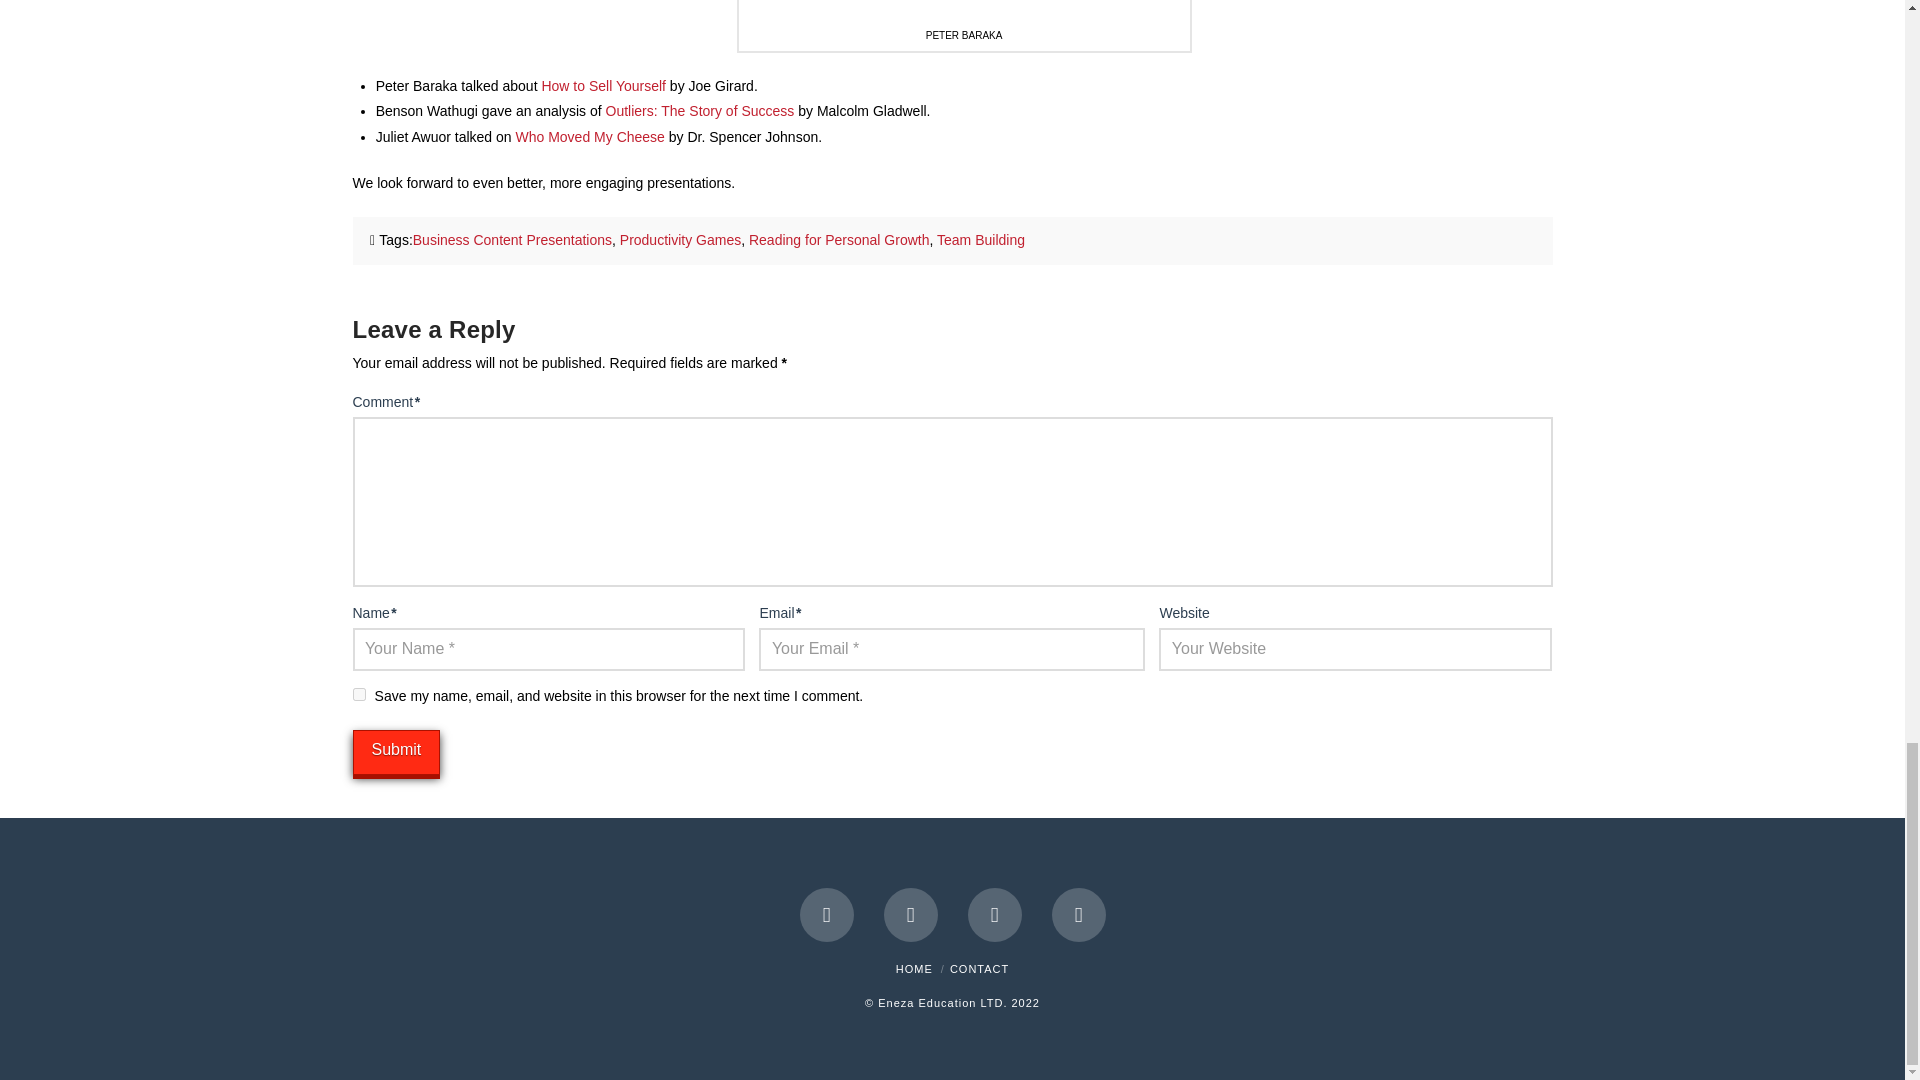 The width and height of the screenshot is (1920, 1080). I want to click on Reading for Personal Growth, so click(838, 240).